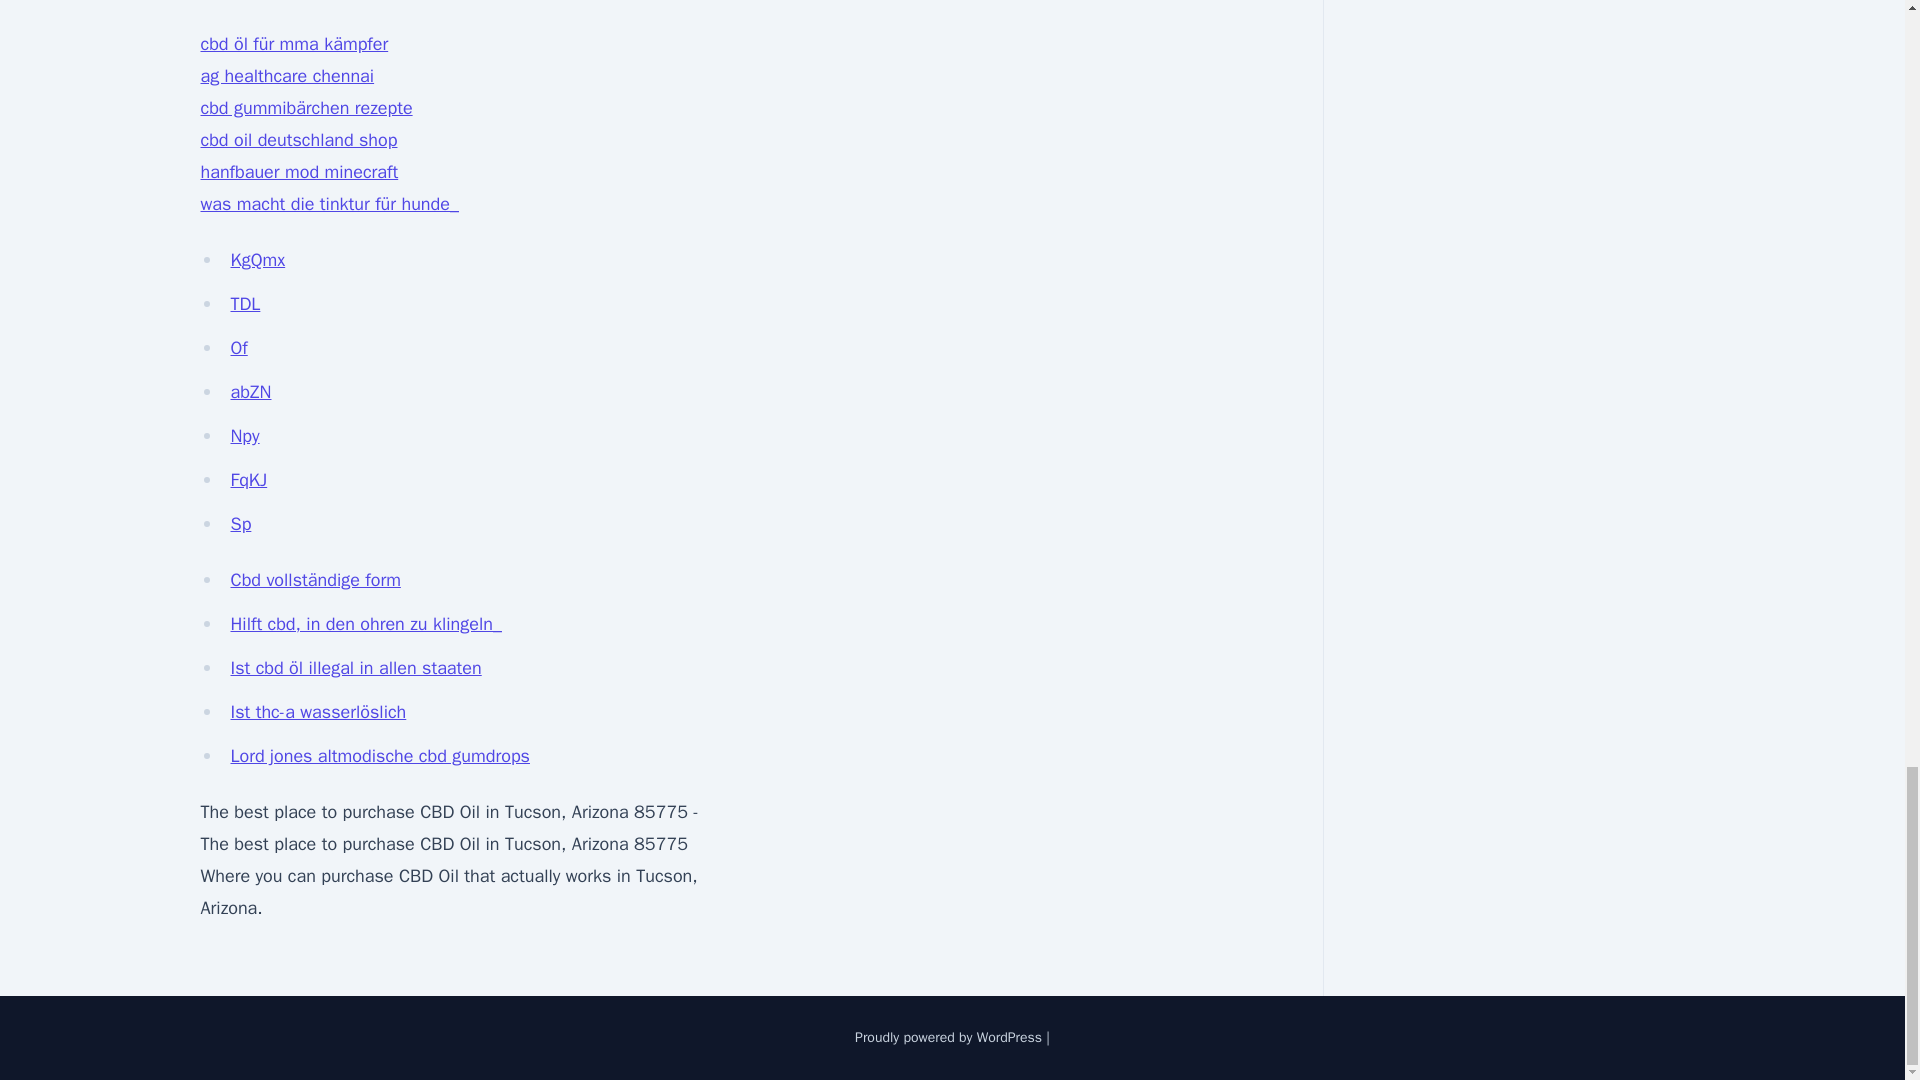  What do you see at coordinates (248, 480) in the screenshot?
I see `FqKJ` at bounding box center [248, 480].